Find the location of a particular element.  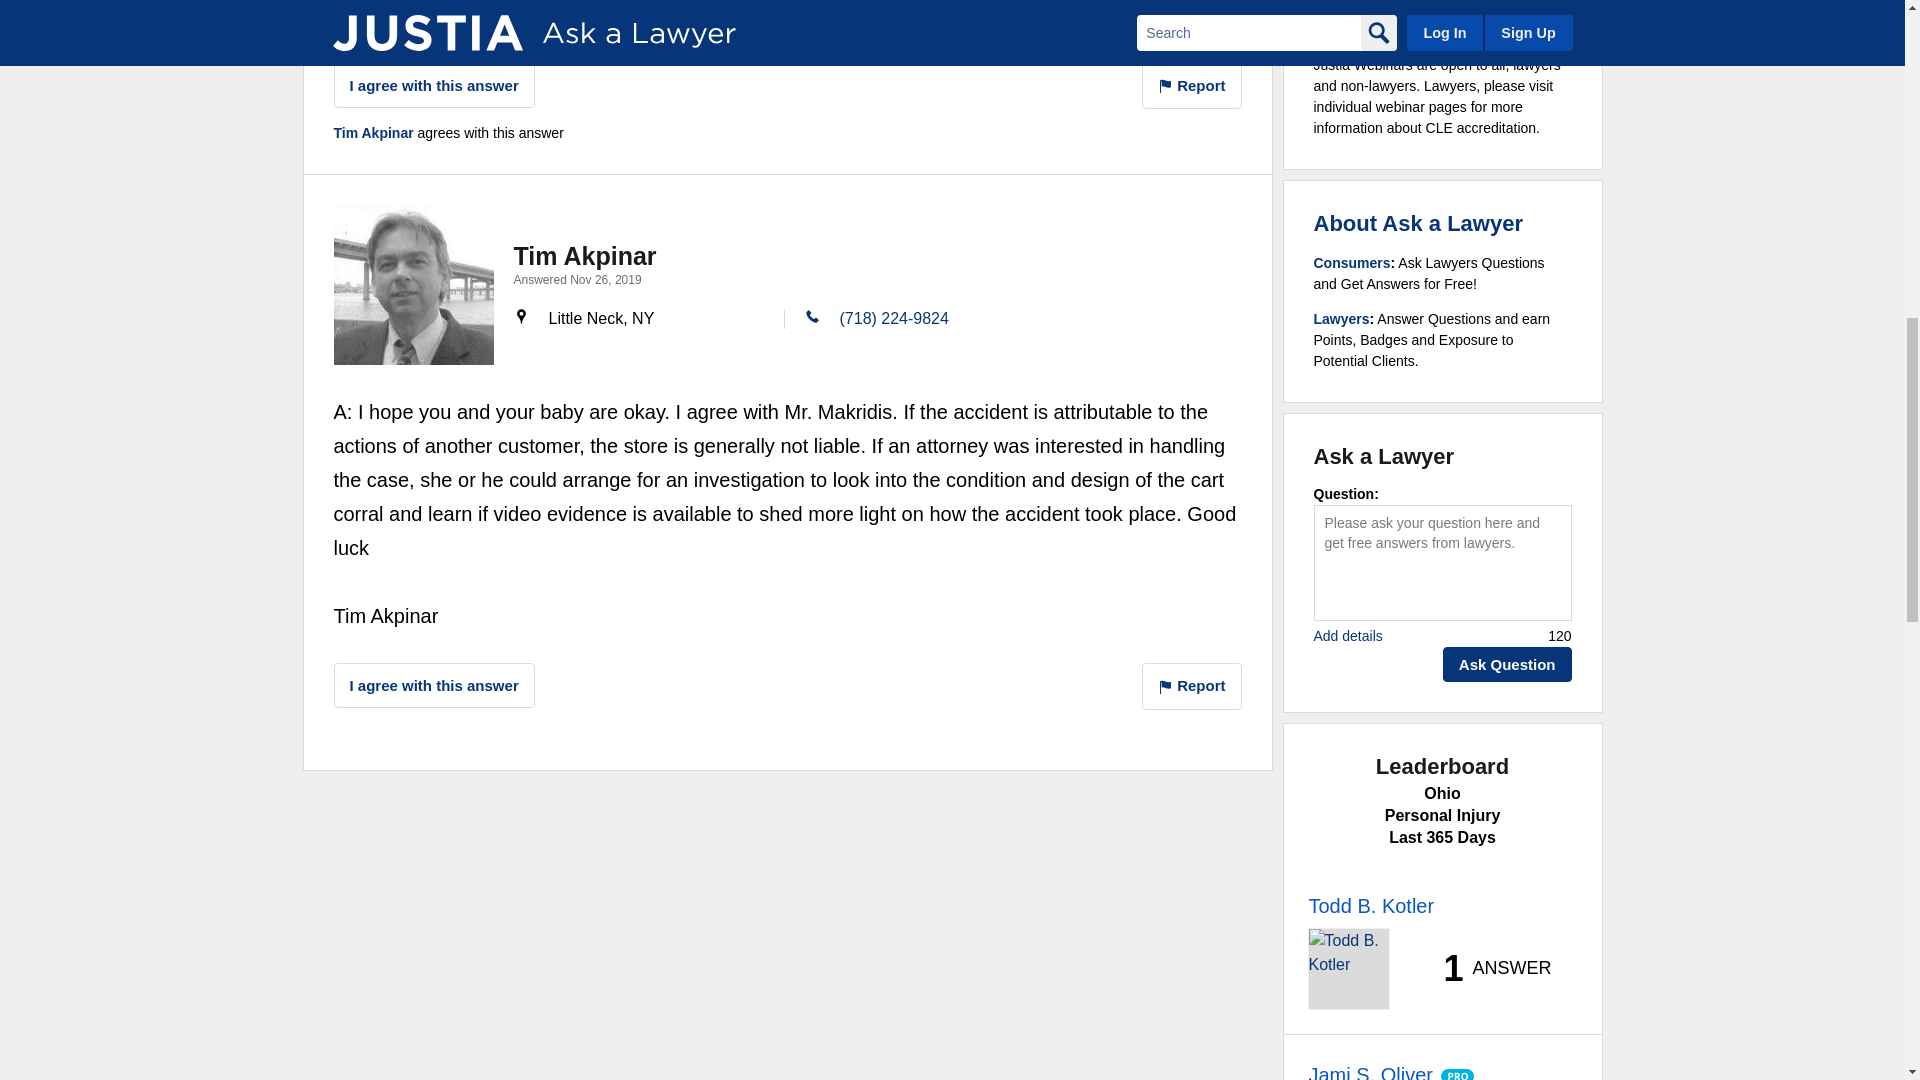

Ask a Lawyer - Leaderboard - Lawyer Name is located at coordinates (1370, 906).